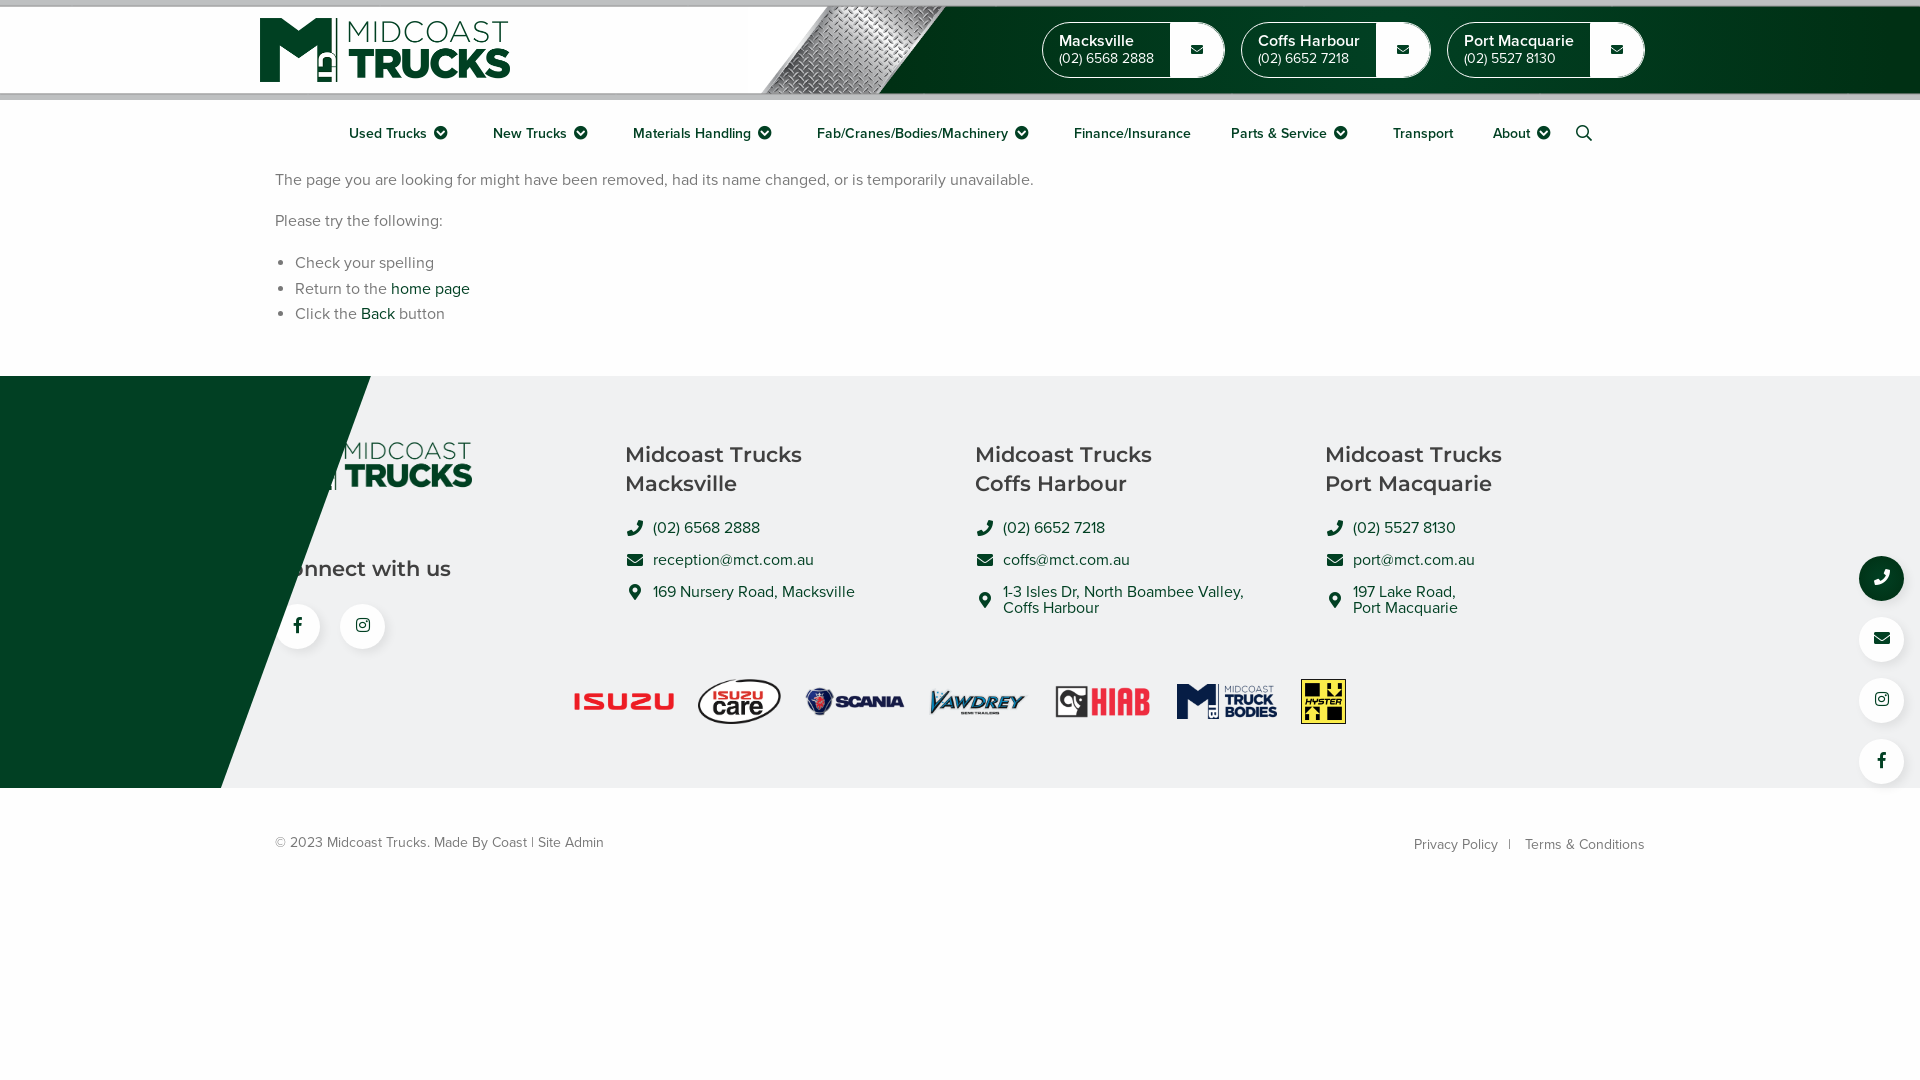  What do you see at coordinates (1519, 60) in the screenshot?
I see `(02) 5527 8130` at bounding box center [1519, 60].